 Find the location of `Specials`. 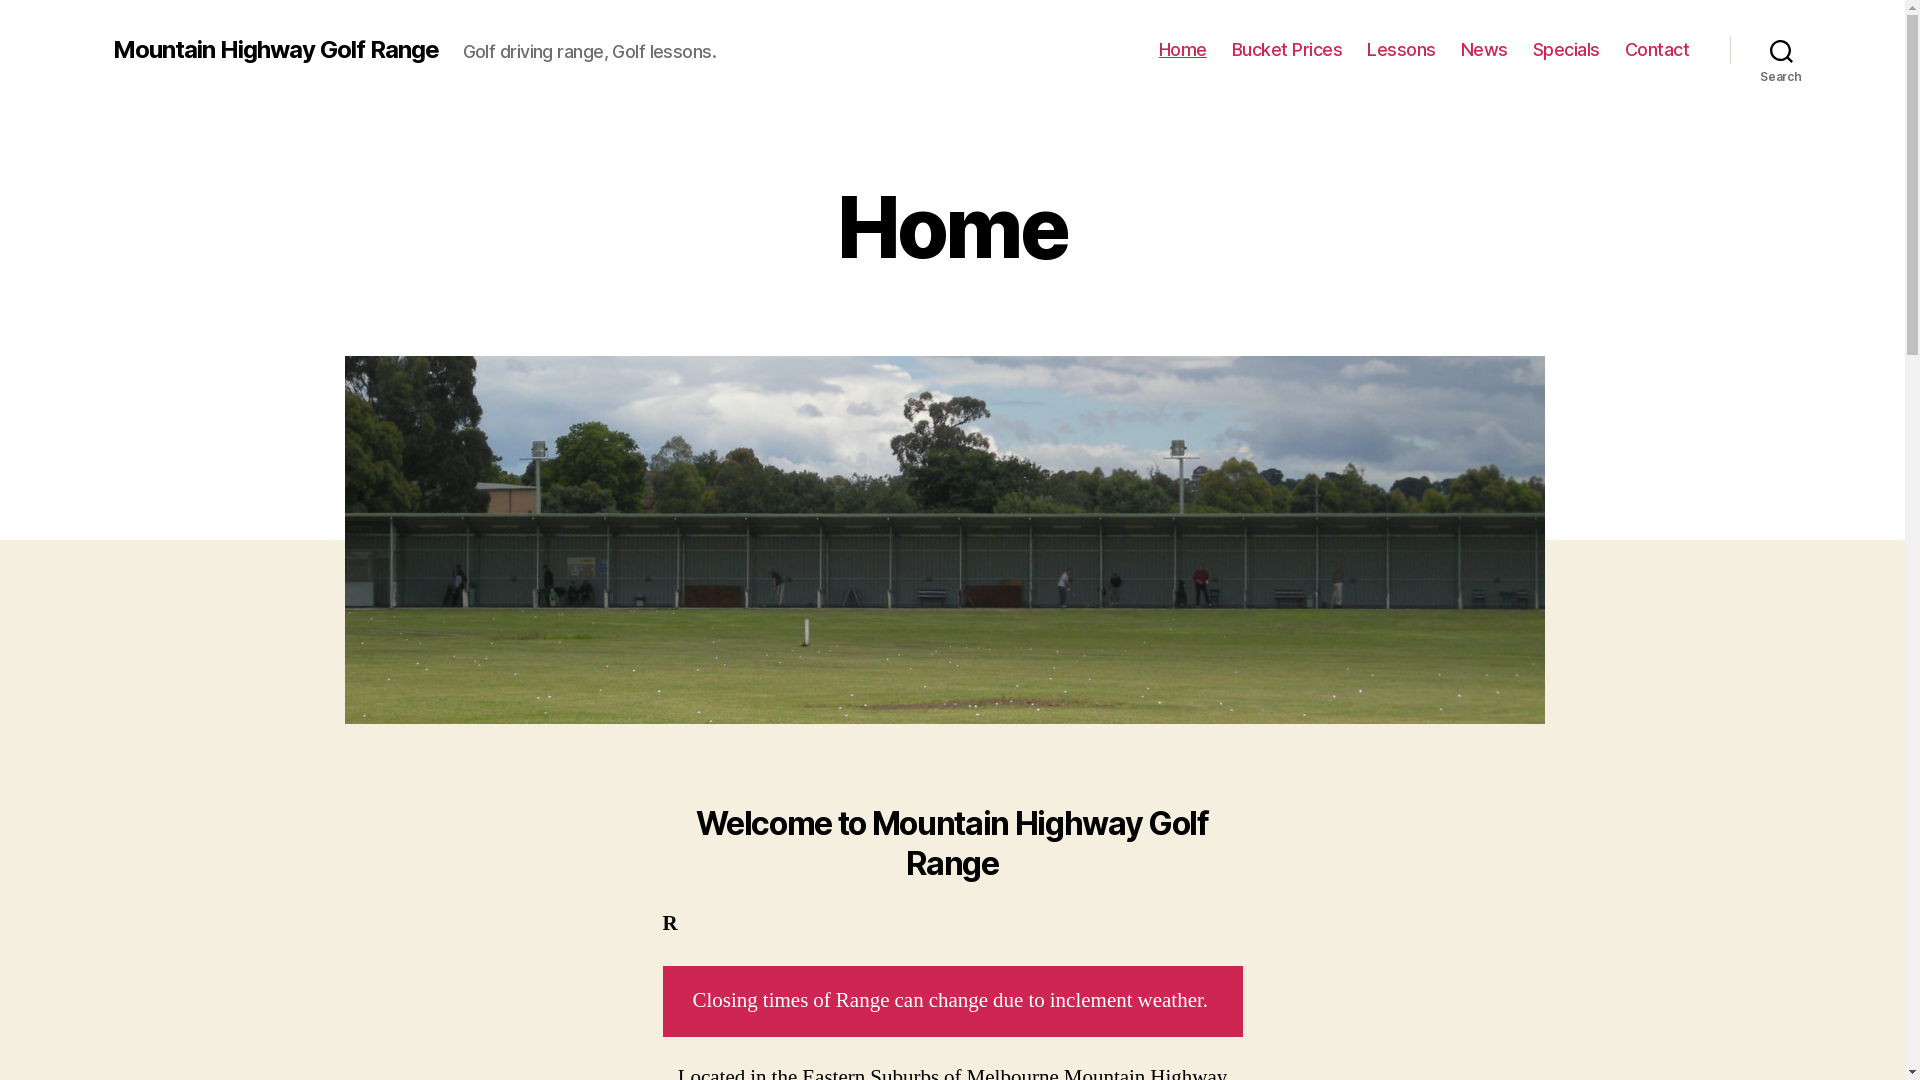

Specials is located at coordinates (1566, 50).